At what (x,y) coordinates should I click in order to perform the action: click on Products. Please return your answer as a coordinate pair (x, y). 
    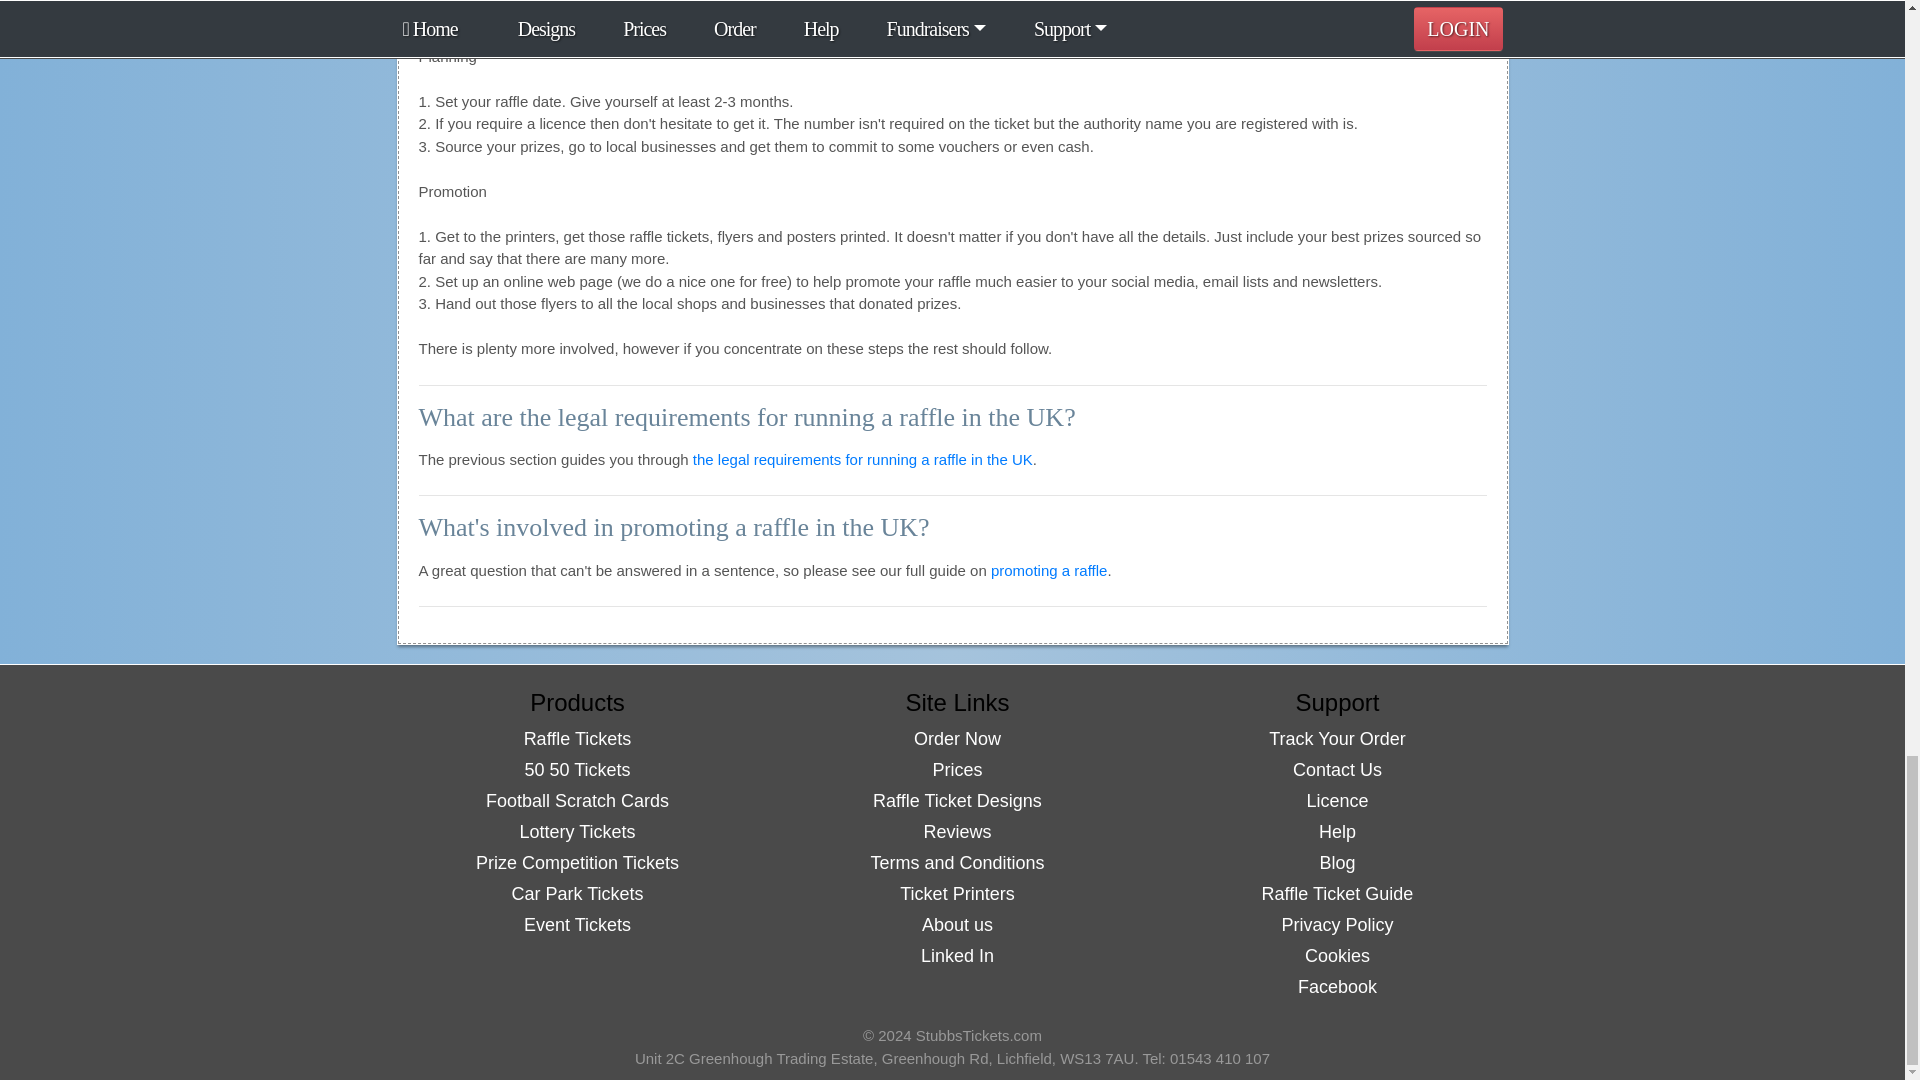
    Looking at the image, I should click on (577, 702).